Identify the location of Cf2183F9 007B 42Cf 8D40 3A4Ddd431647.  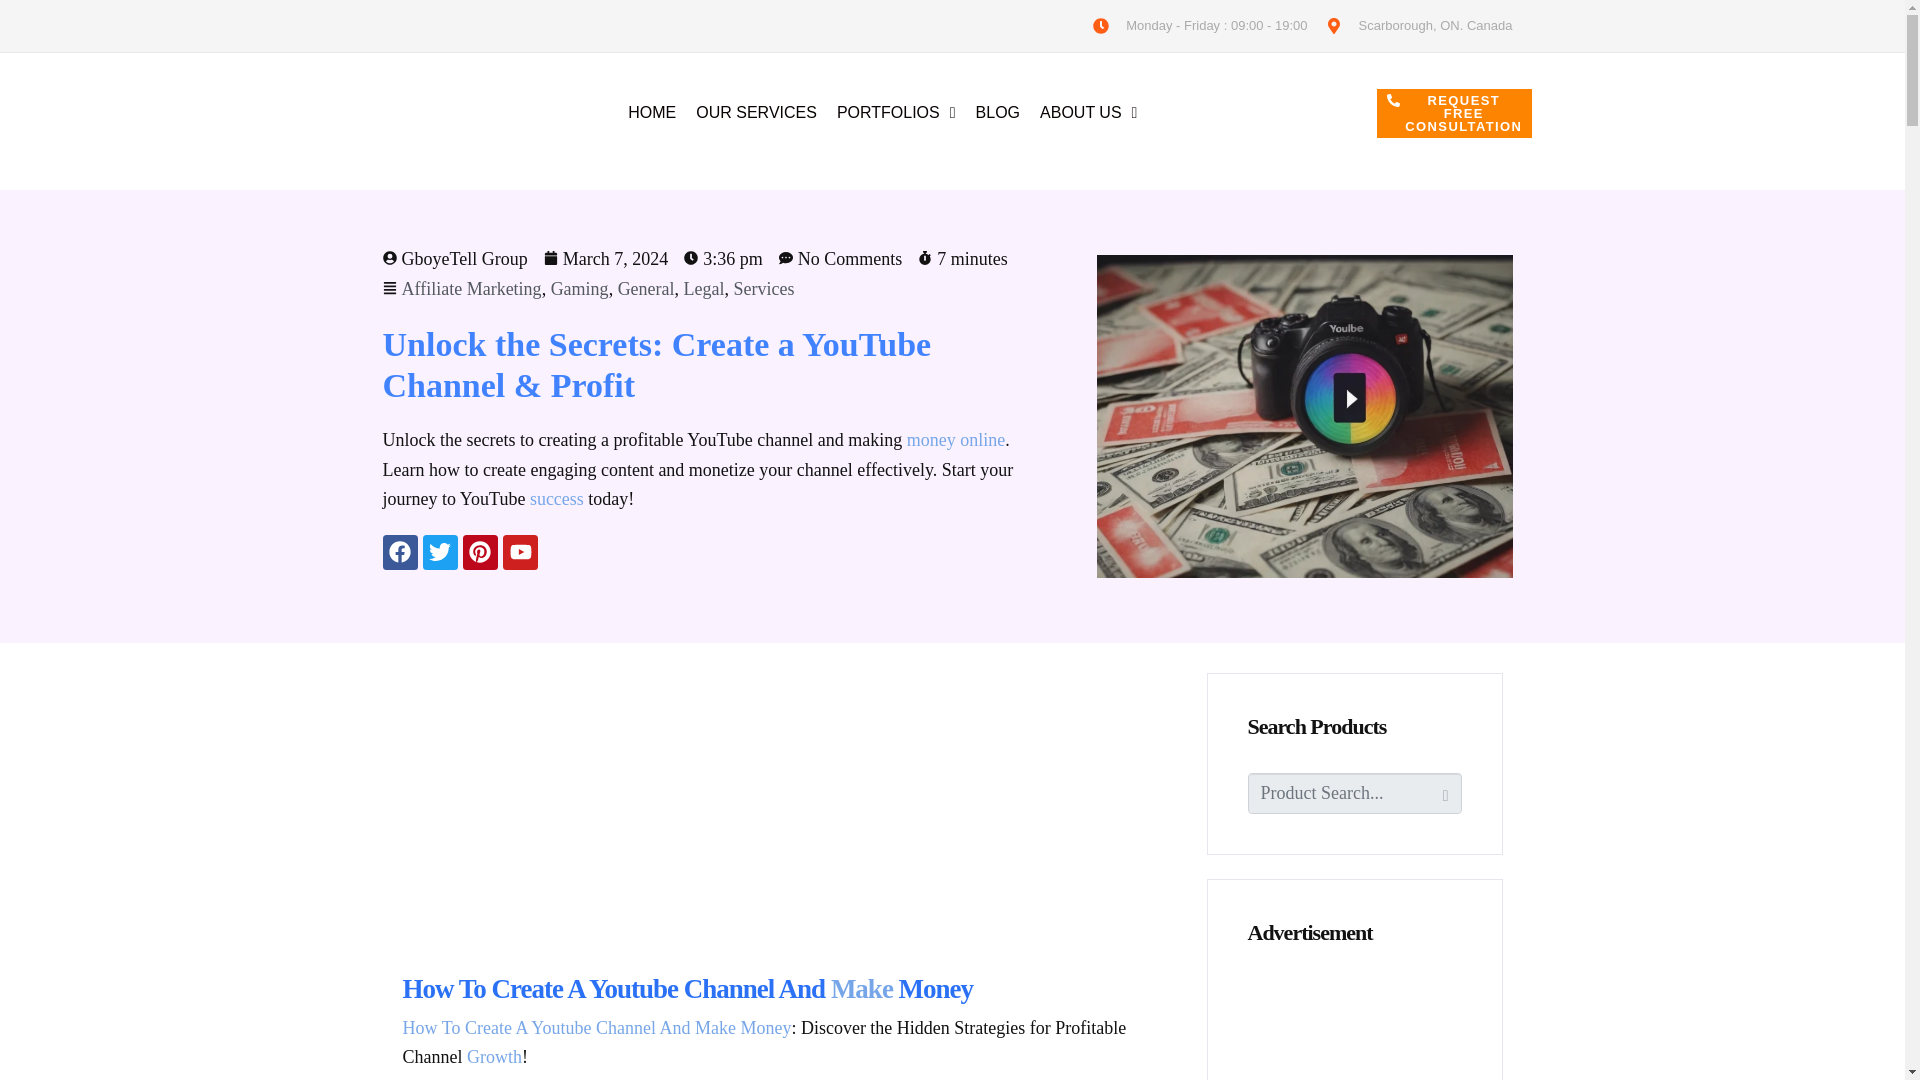
(1304, 416).